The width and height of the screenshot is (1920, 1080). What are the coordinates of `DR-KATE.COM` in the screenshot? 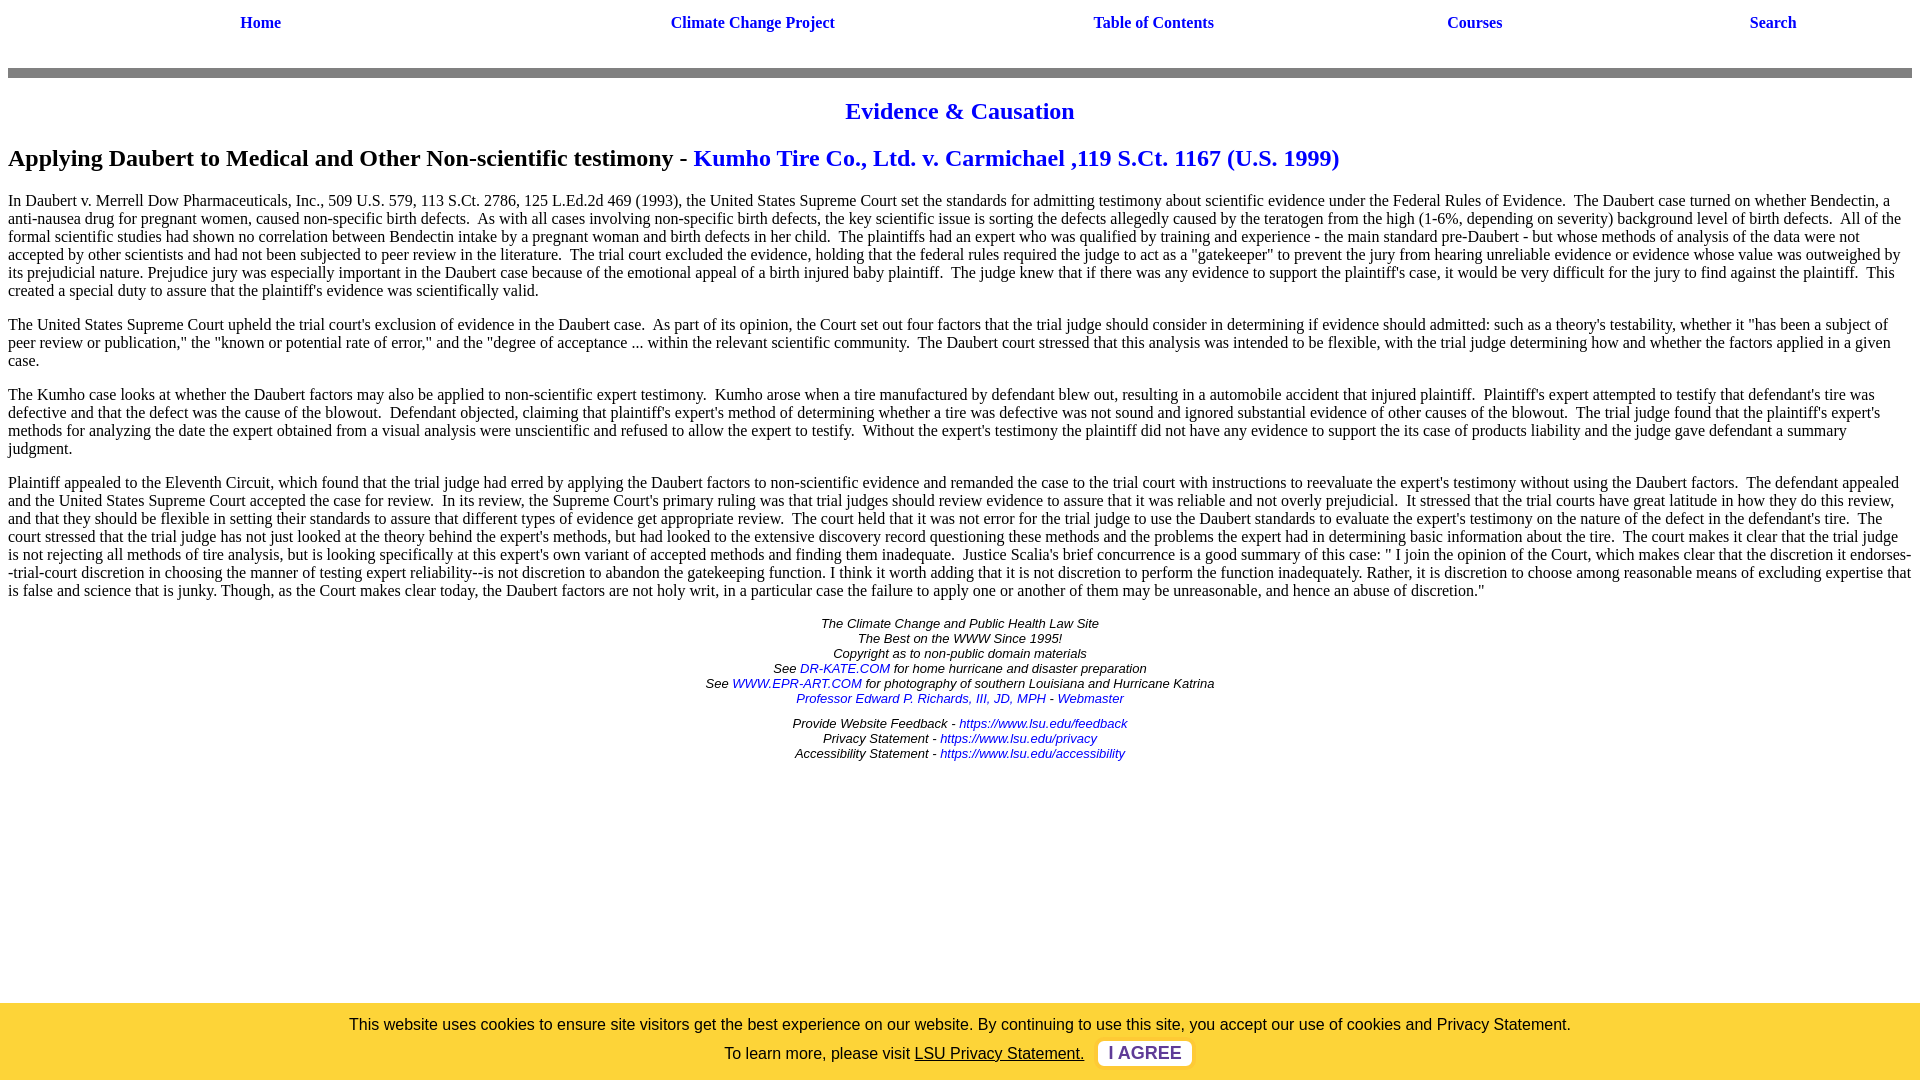 It's located at (845, 668).